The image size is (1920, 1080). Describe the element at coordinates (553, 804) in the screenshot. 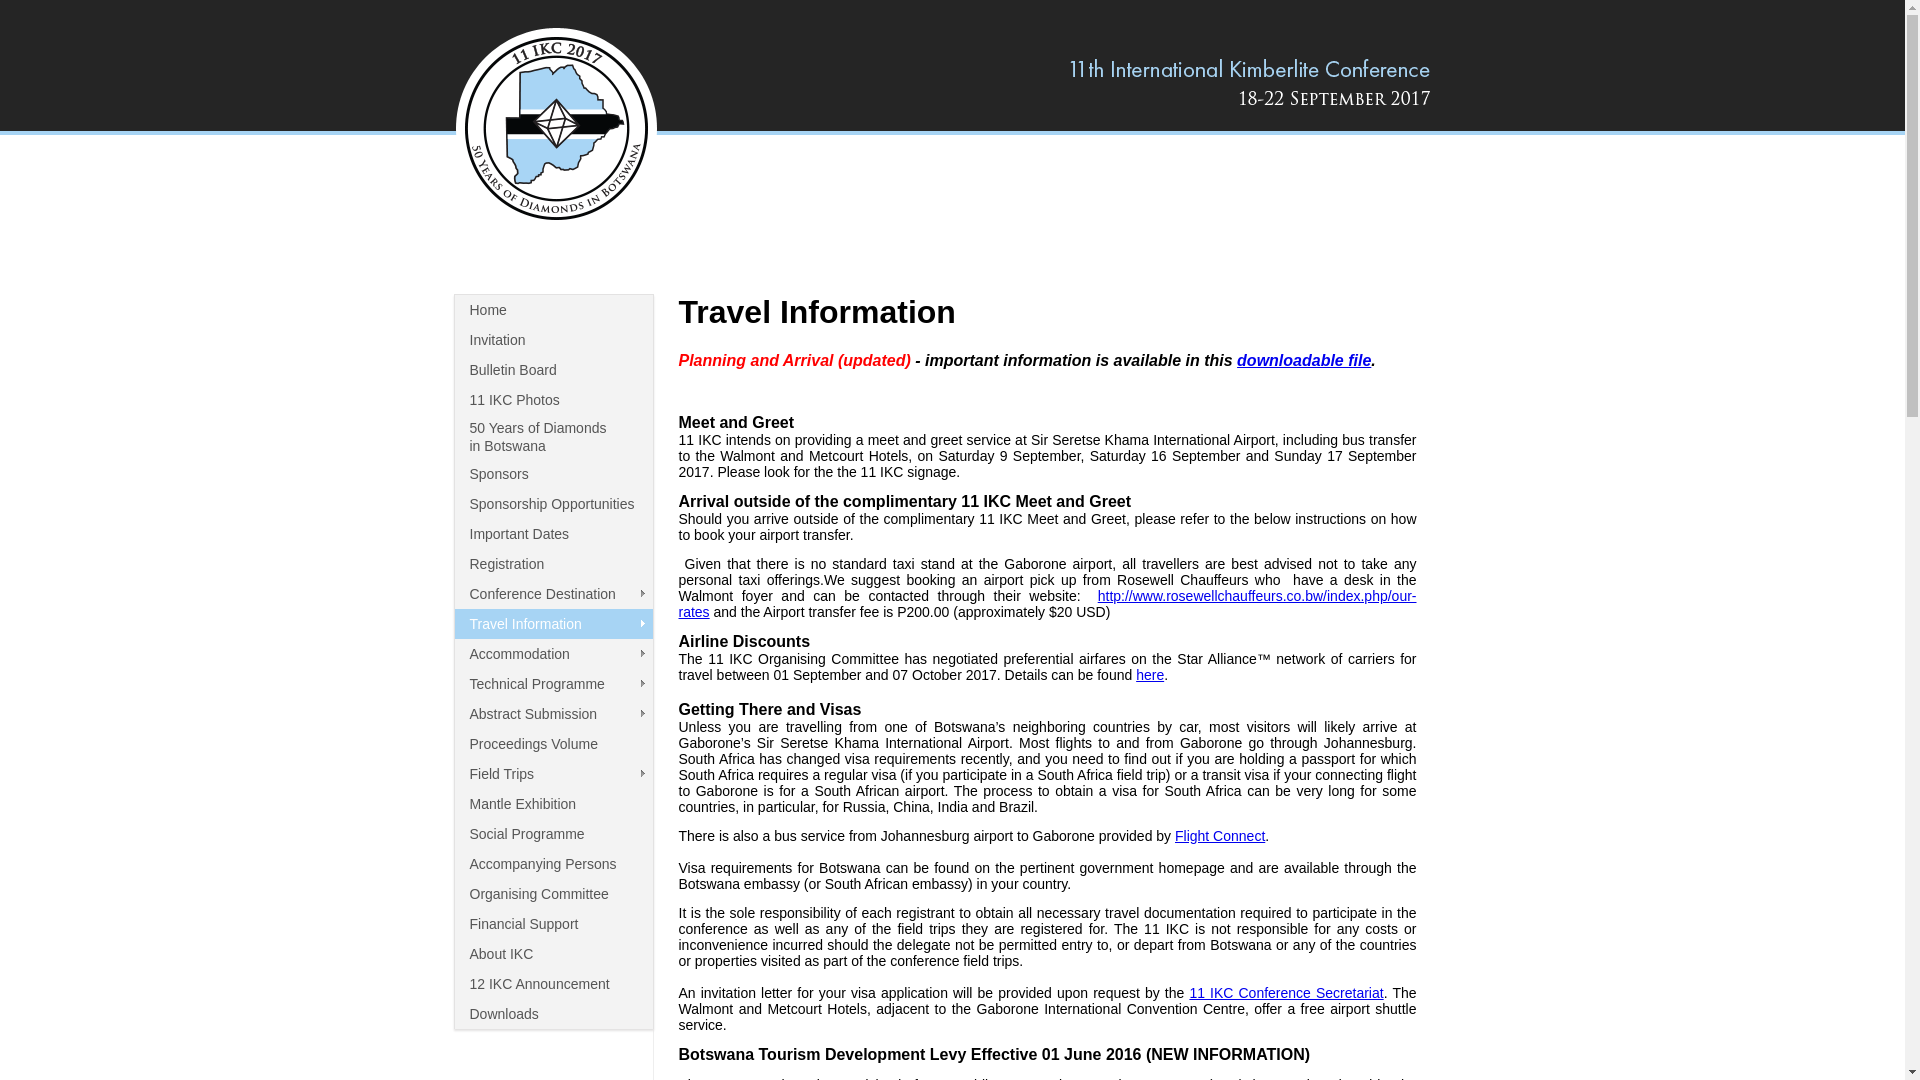

I see `Mantle Exhibition` at that location.